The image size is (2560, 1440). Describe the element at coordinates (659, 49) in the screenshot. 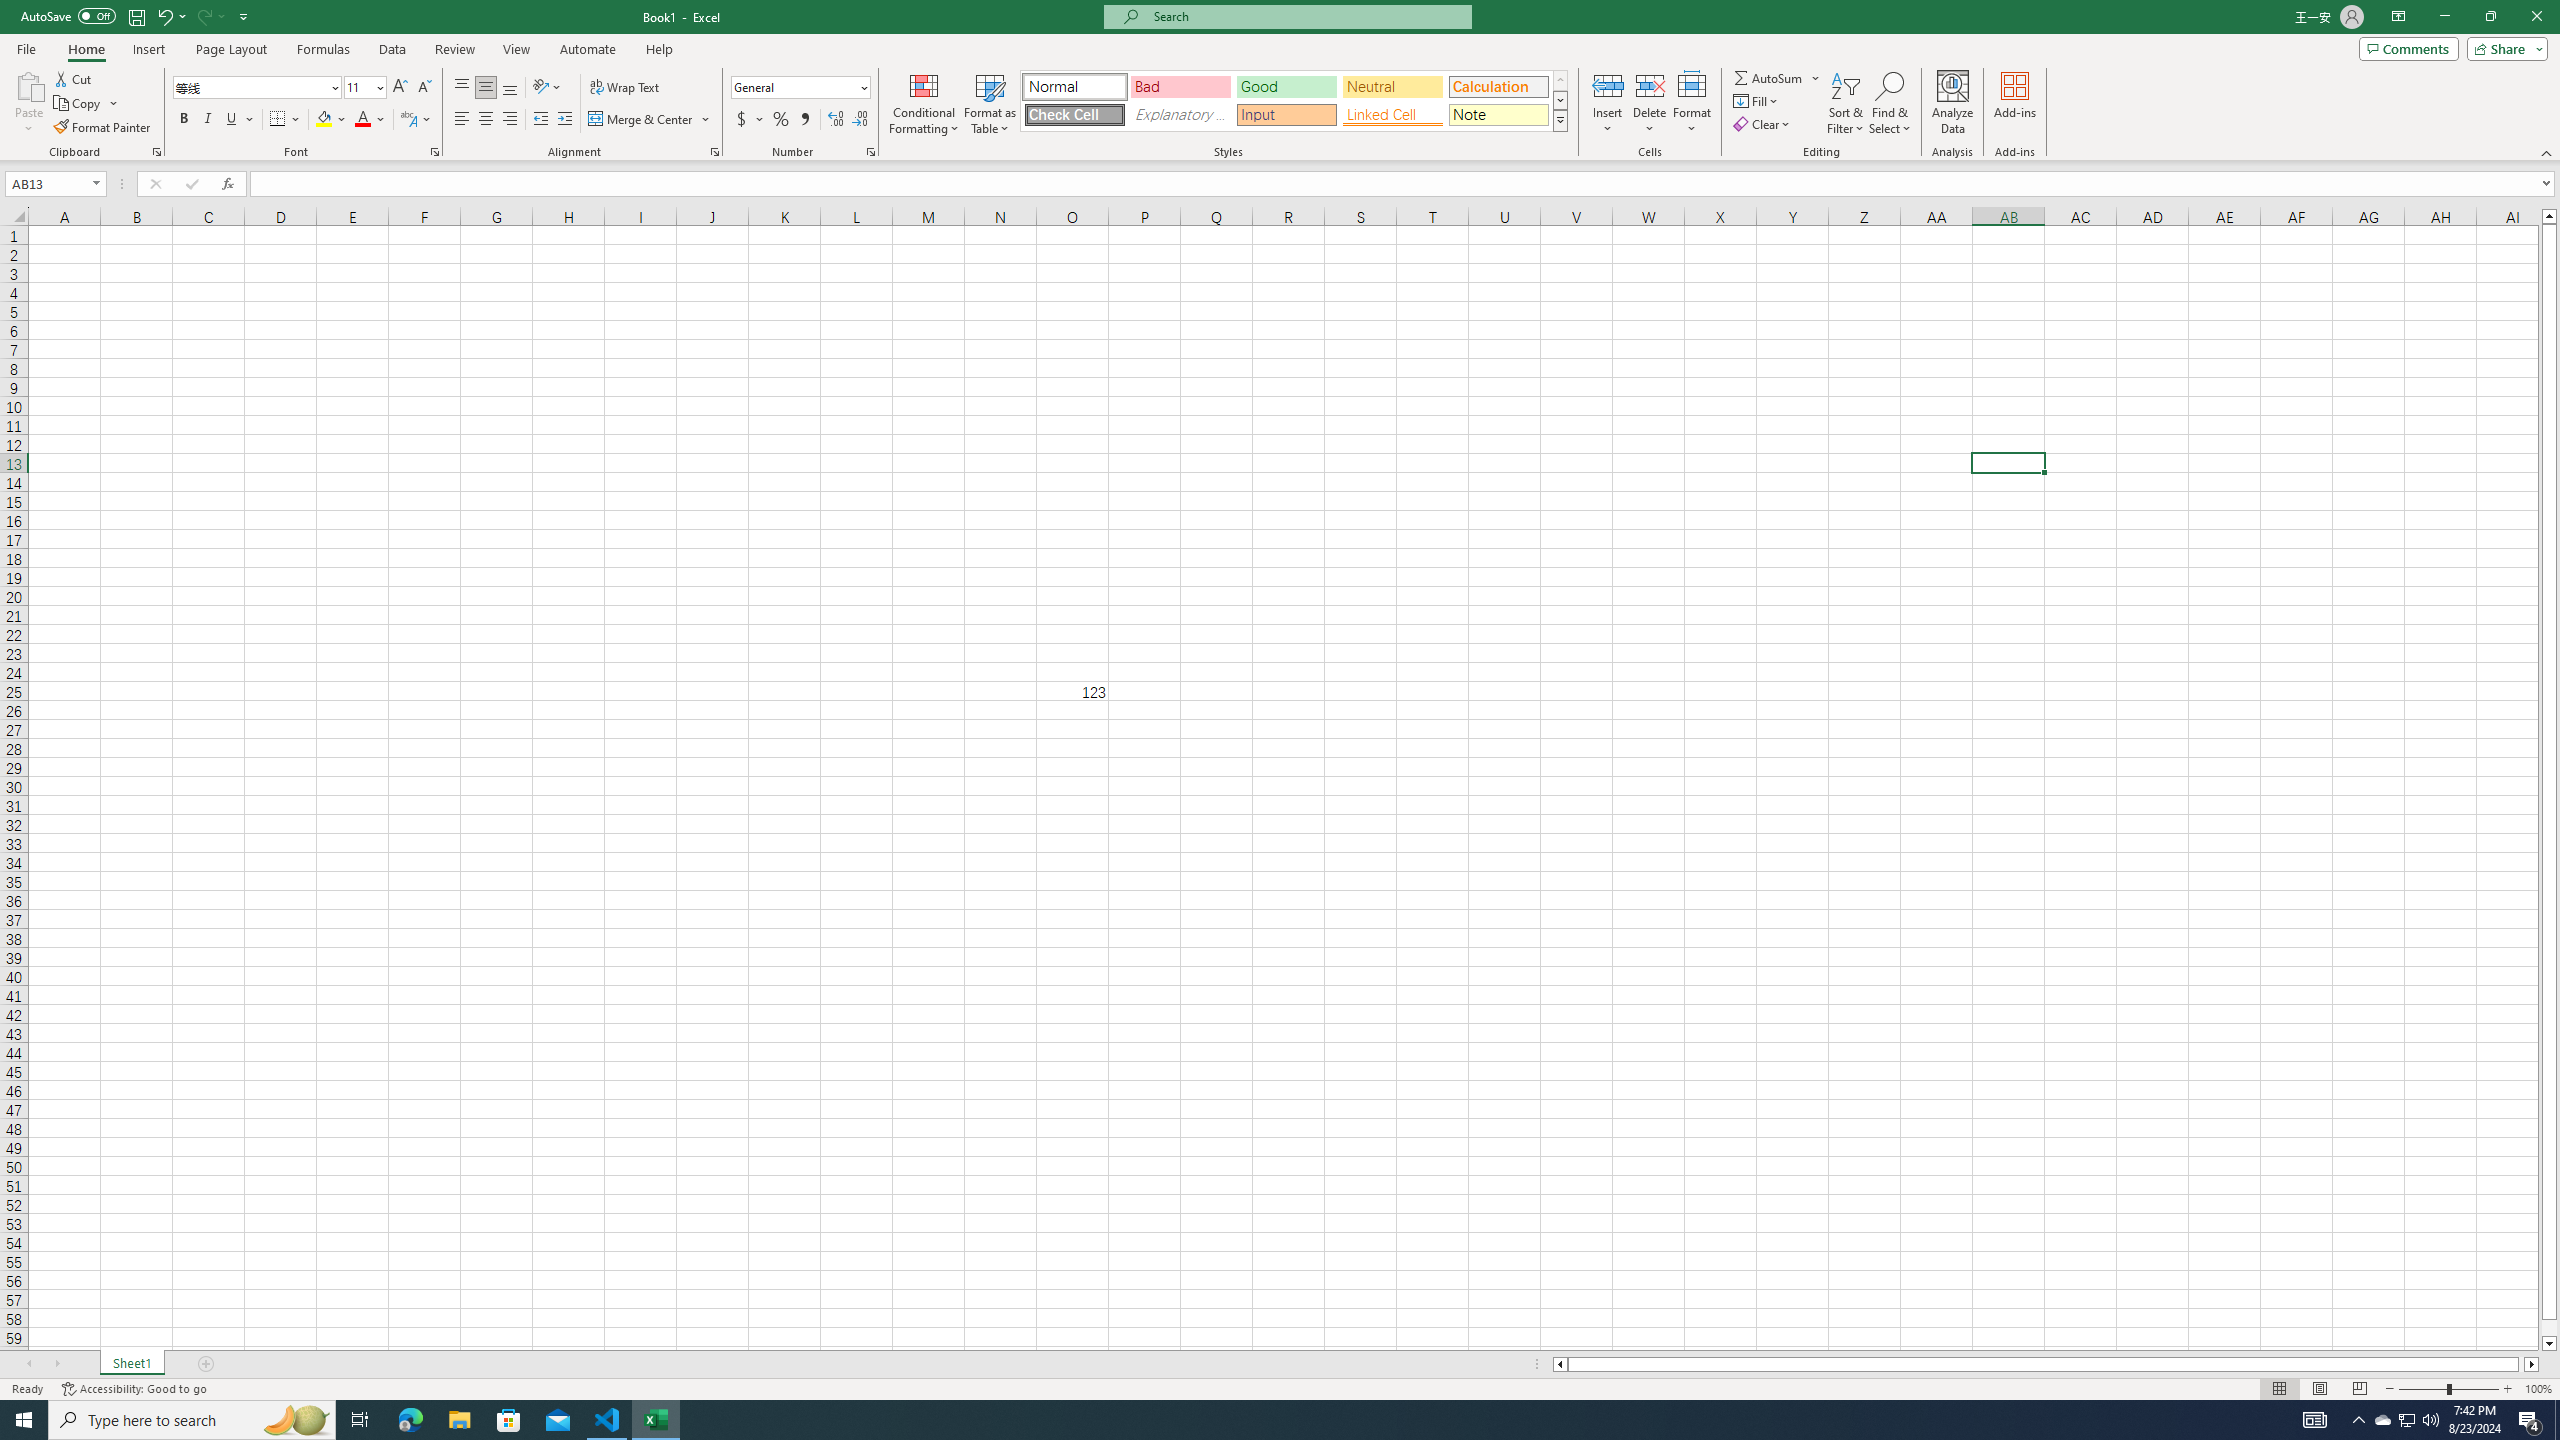

I see `Help` at that location.